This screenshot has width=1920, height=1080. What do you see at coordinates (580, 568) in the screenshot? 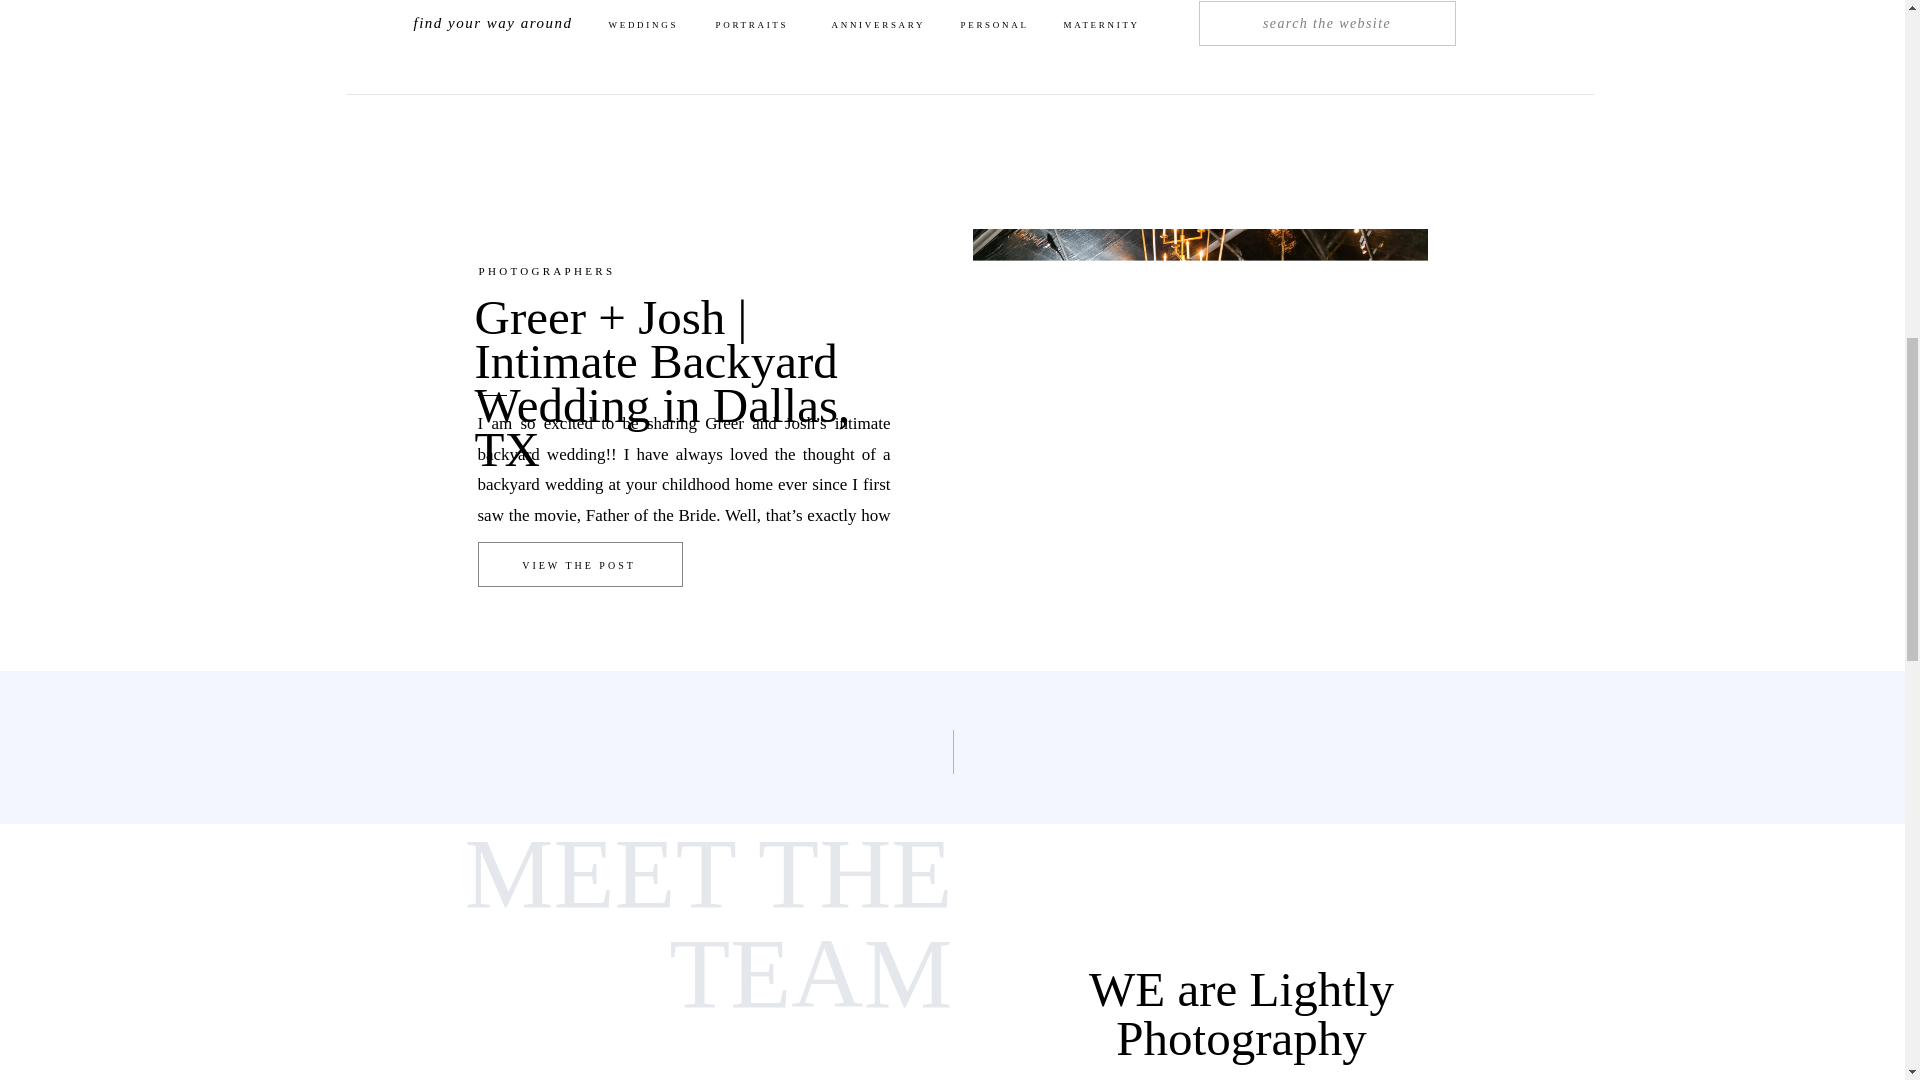
I see `VIEW THE POST` at bounding box center [580, 568].